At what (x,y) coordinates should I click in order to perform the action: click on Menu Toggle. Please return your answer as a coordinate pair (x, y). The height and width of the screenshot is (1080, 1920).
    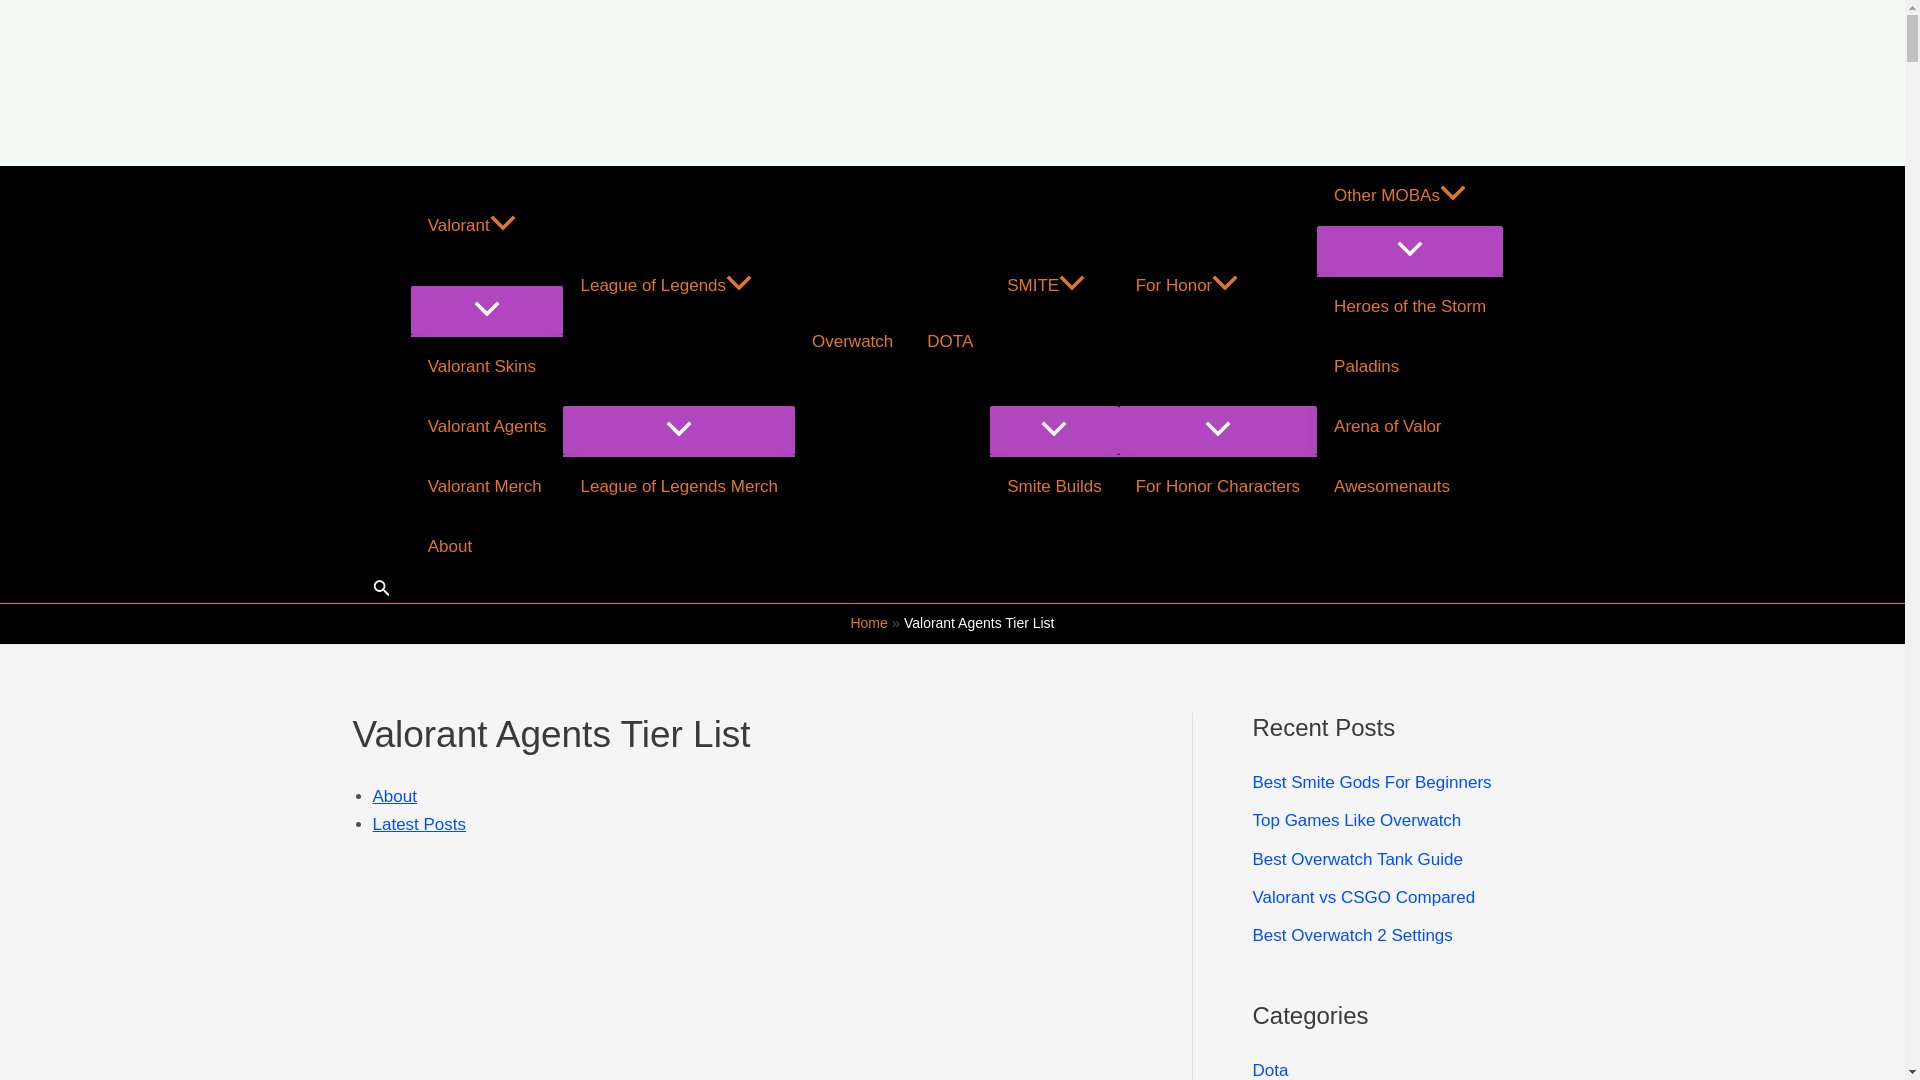
    Looking at the image, I should click on (1054, 430).